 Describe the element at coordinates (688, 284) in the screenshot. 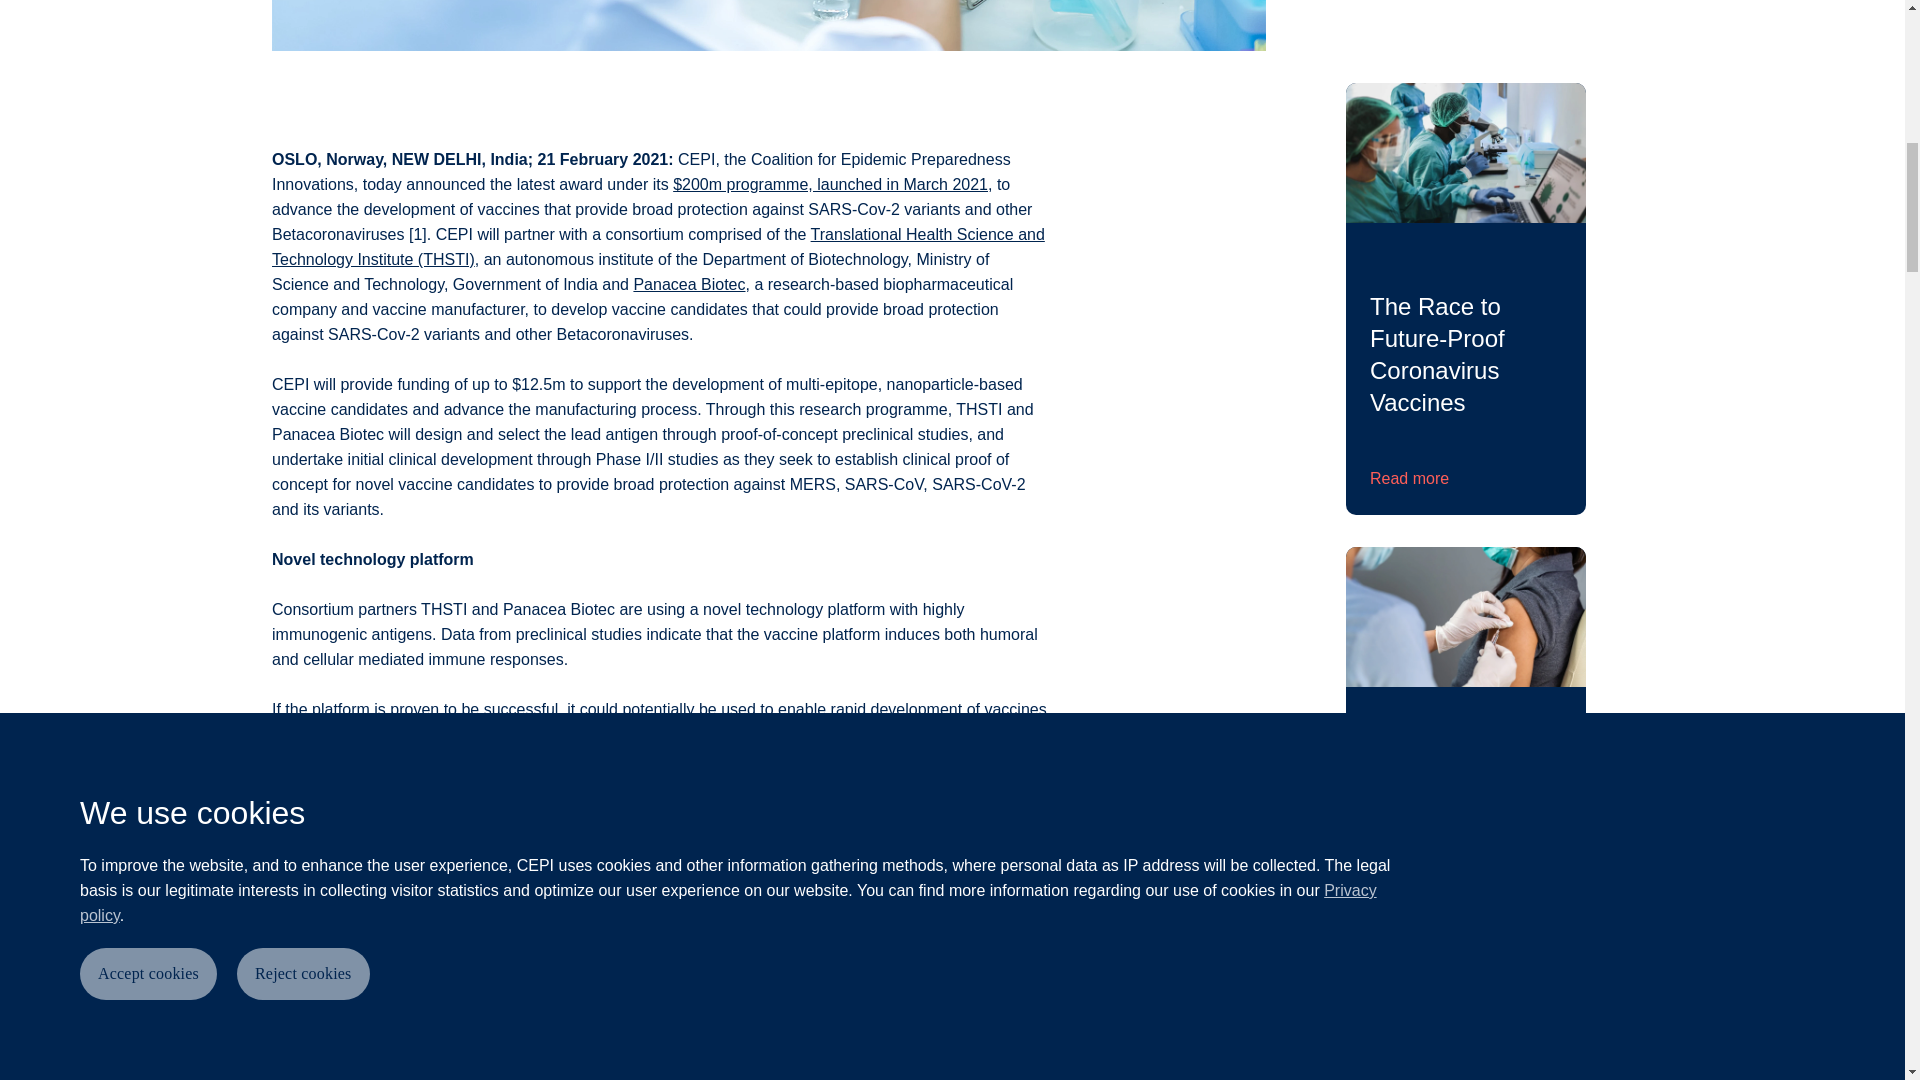

I see `Panacea Biotec` at that location.